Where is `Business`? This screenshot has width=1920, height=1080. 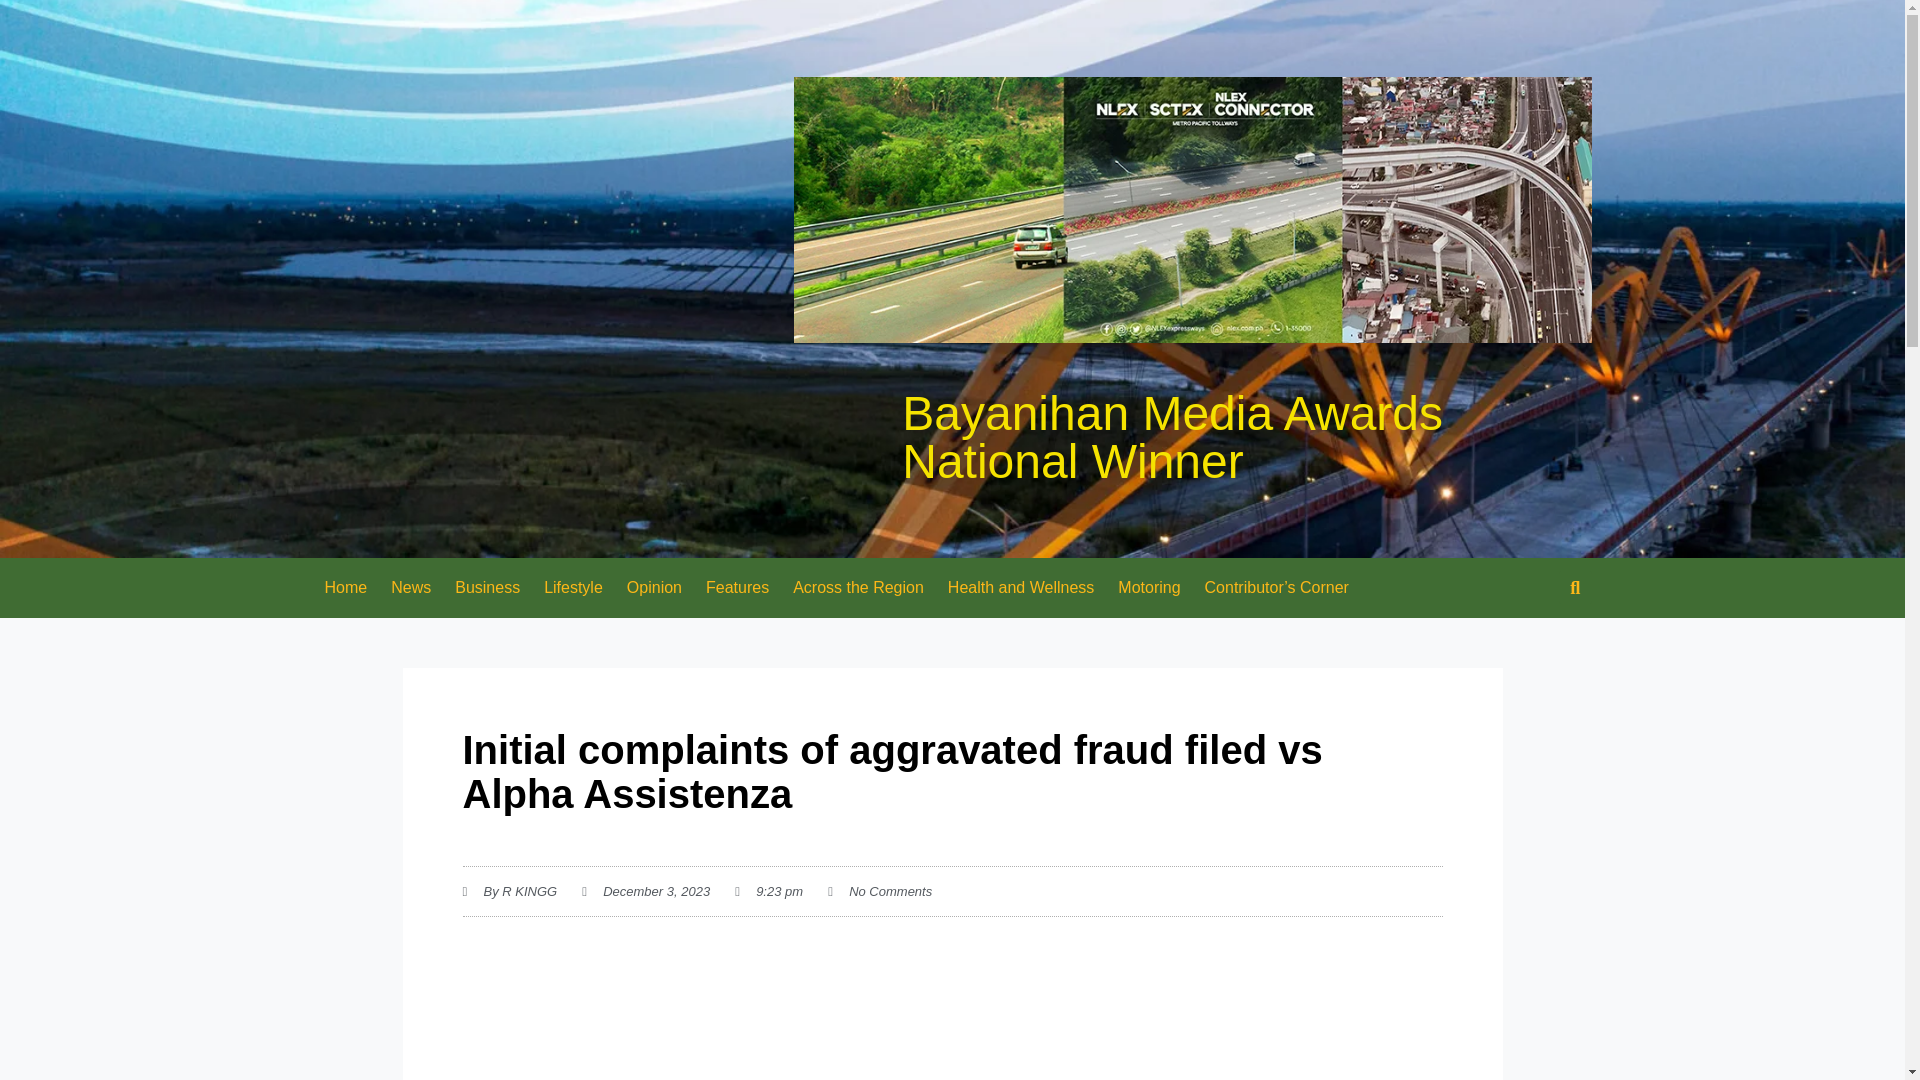 Business is located at coordinates (487, 588).